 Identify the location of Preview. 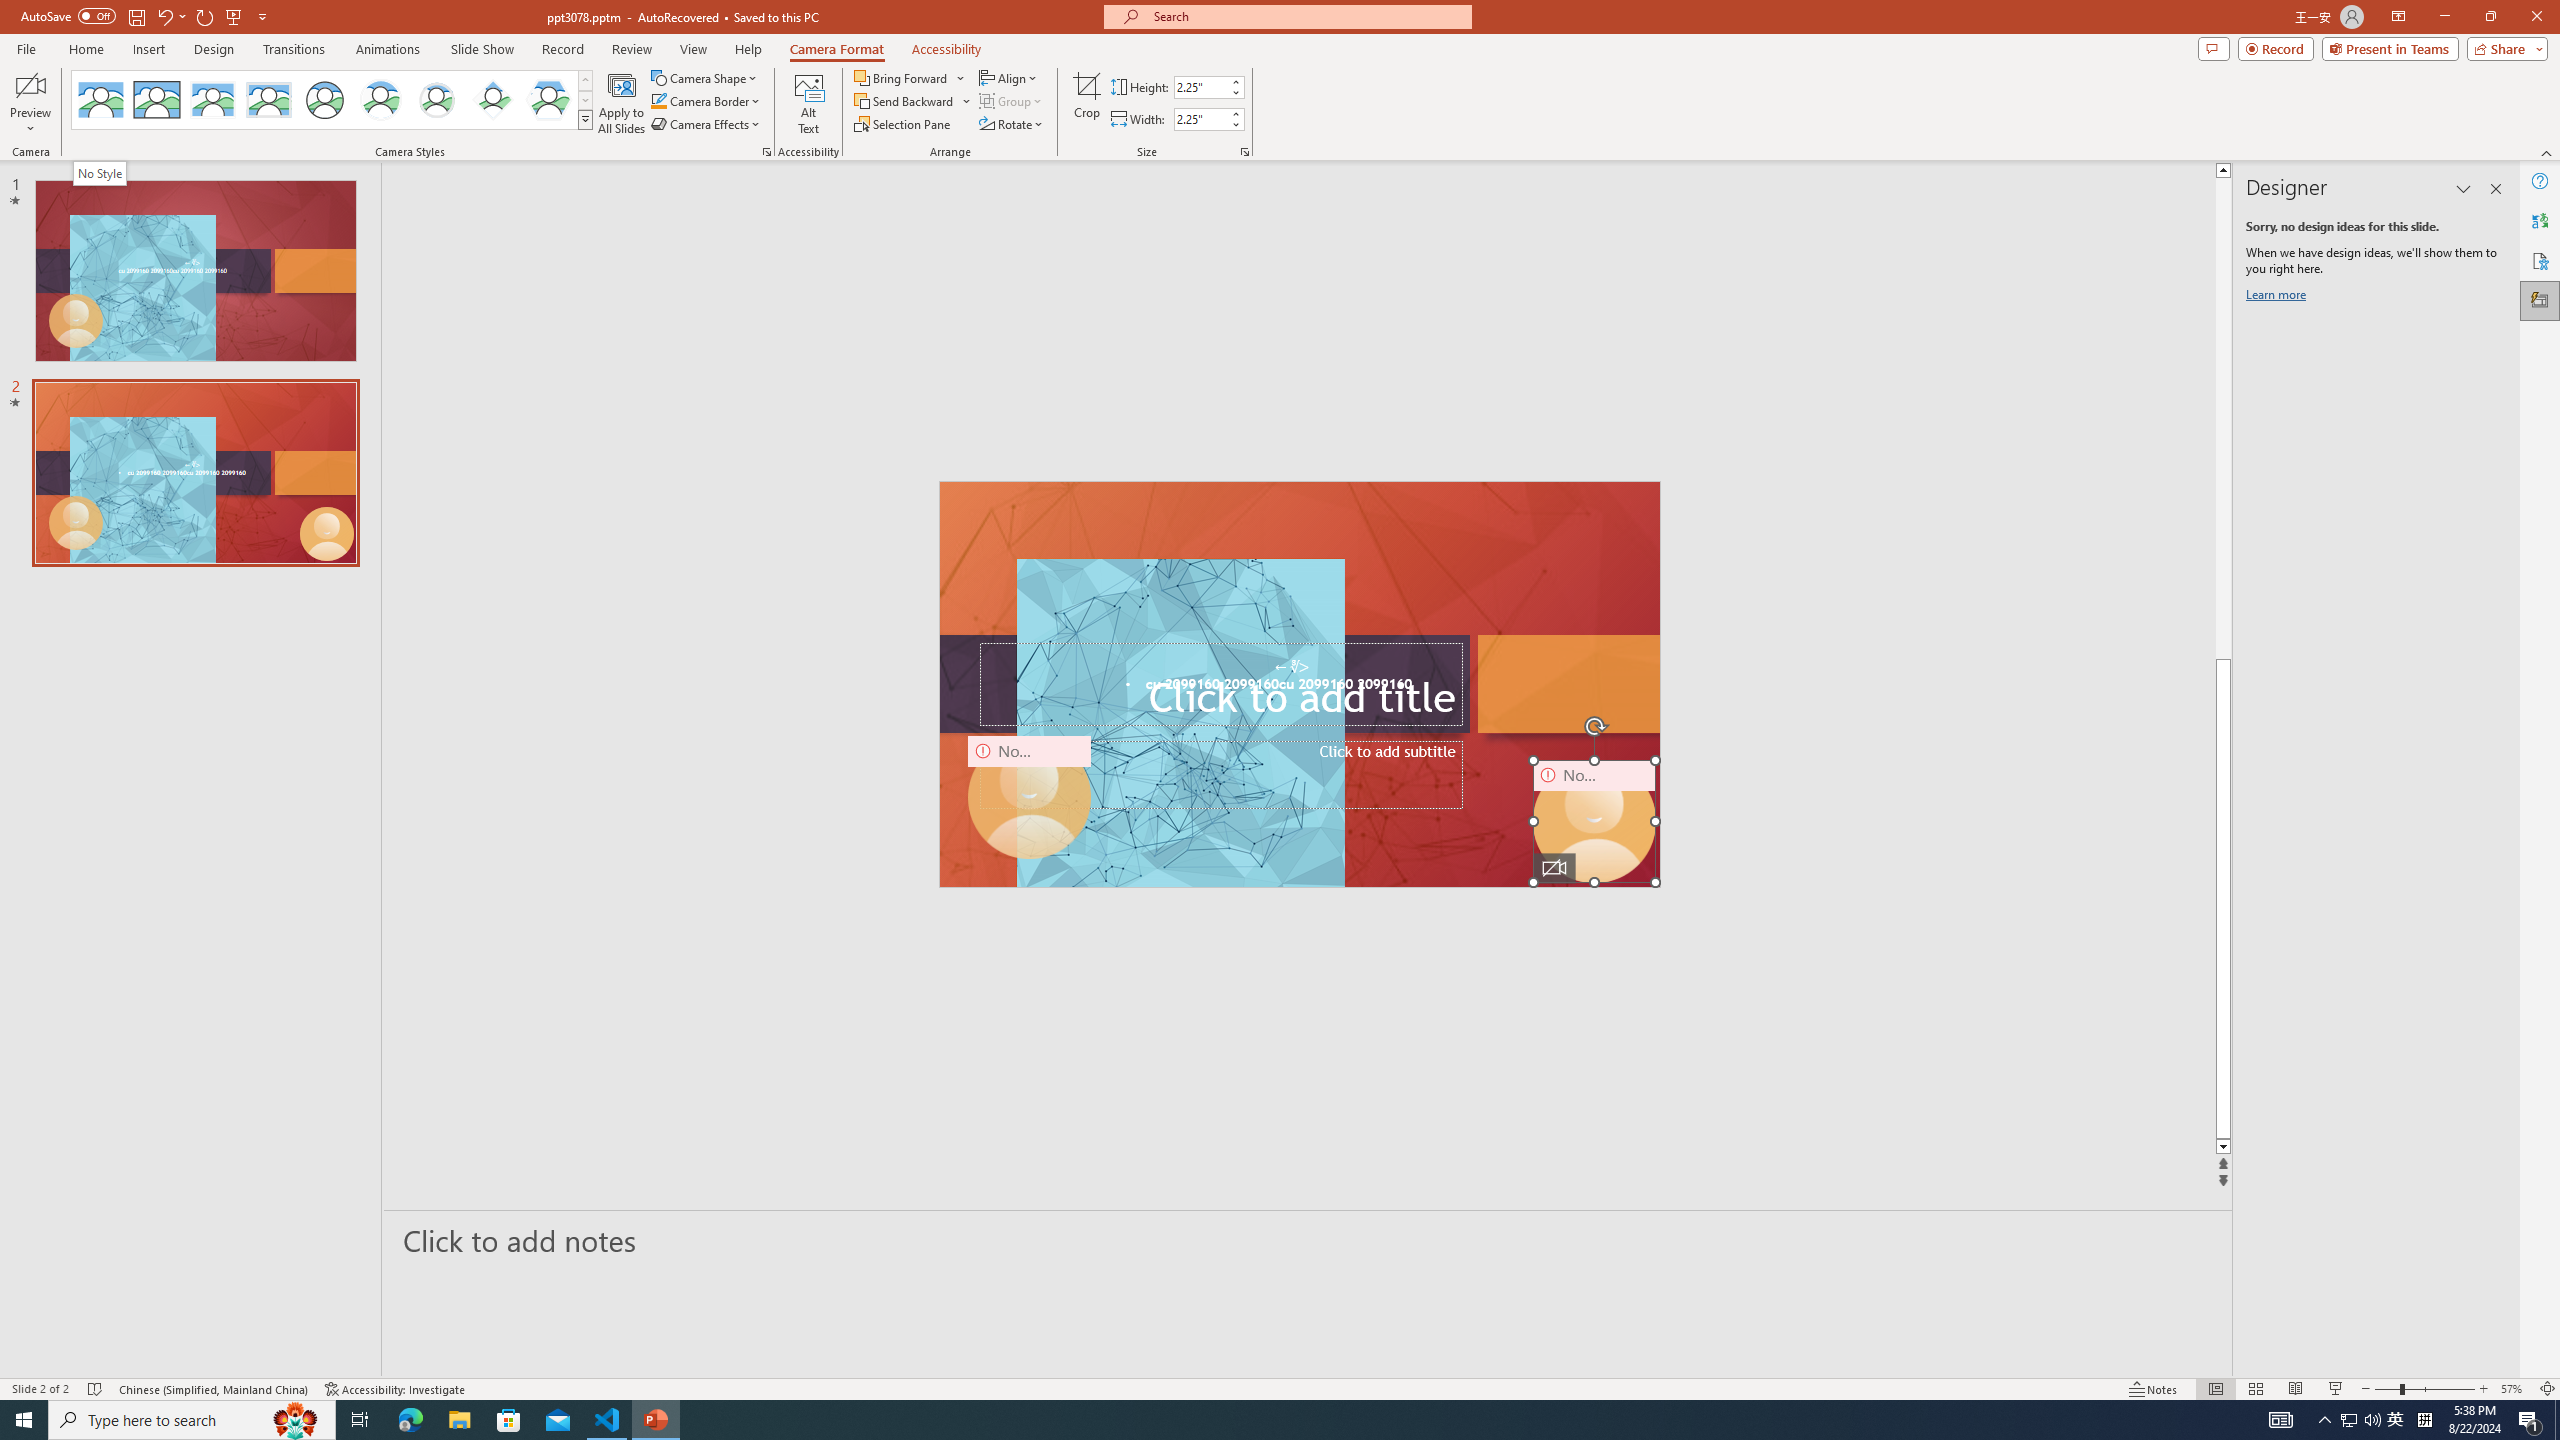
(30, 103).